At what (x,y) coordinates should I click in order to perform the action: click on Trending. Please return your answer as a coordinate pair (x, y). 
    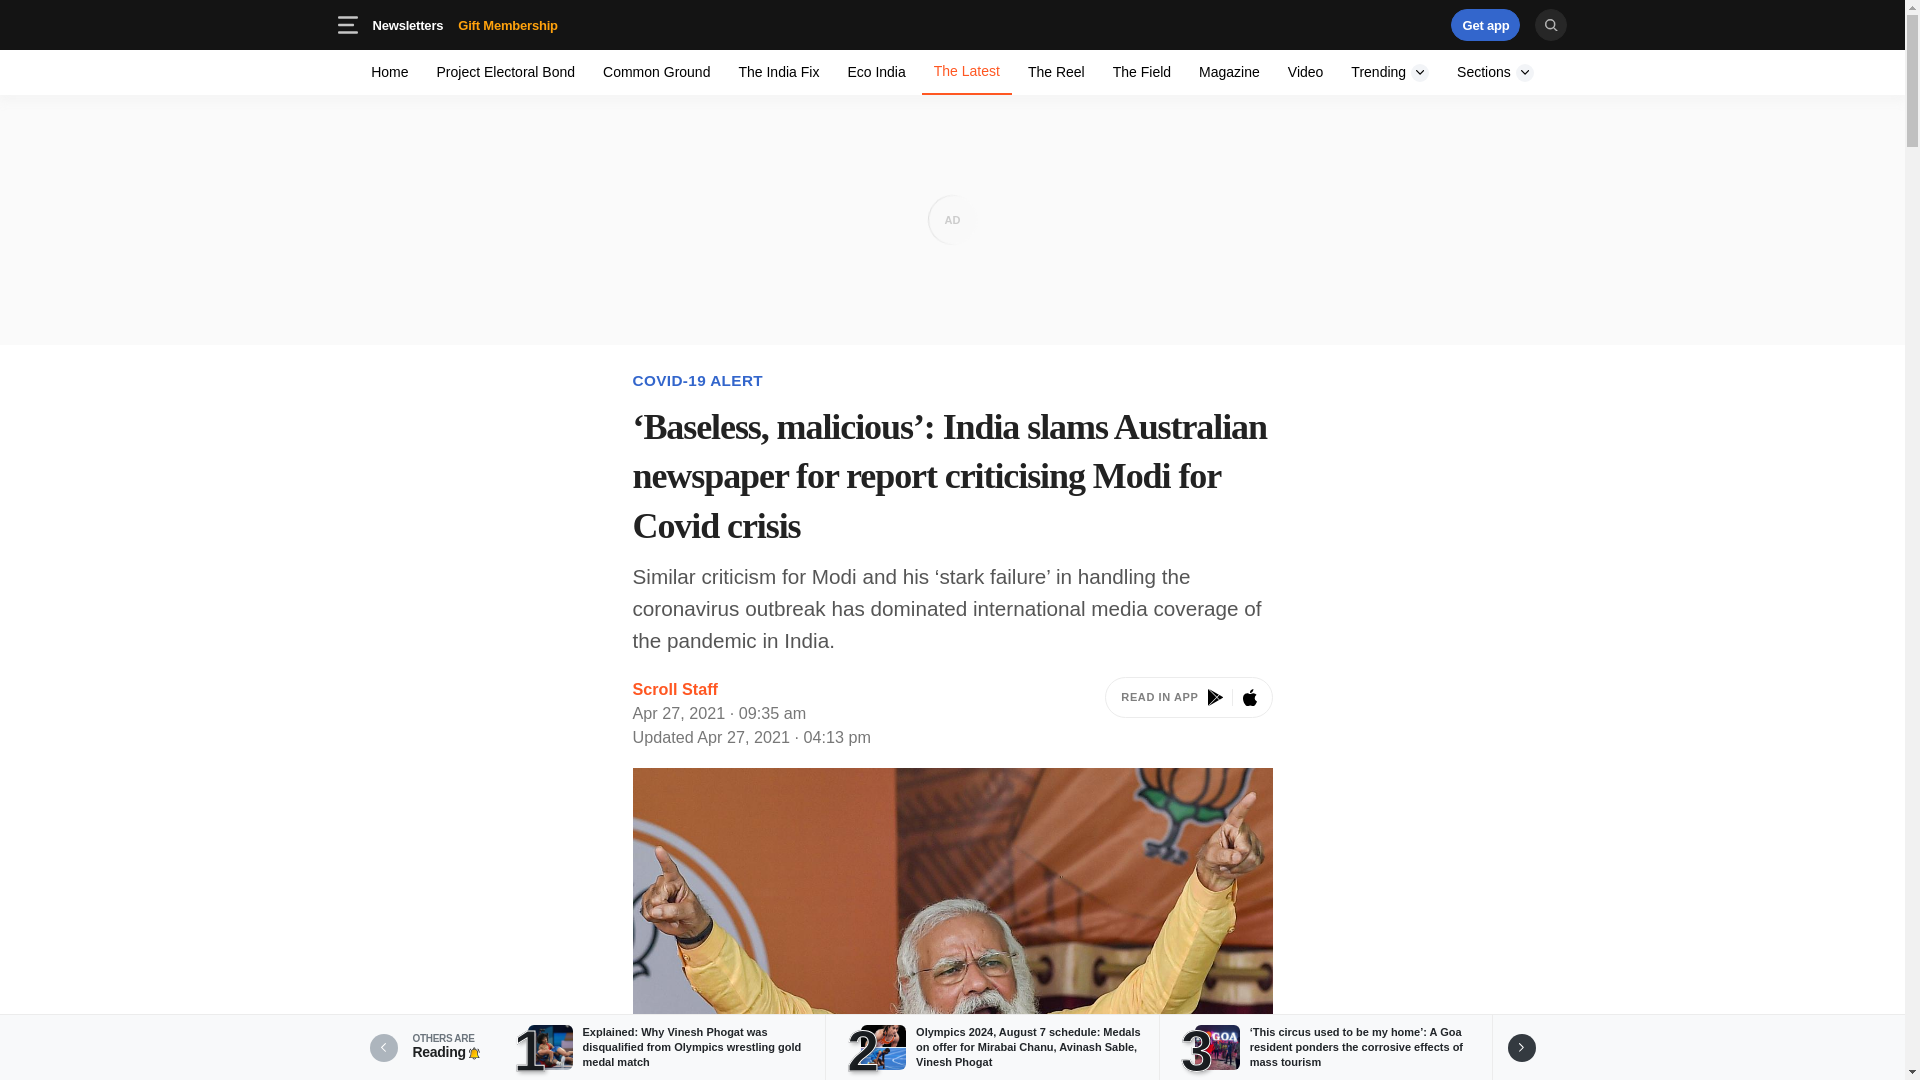
    Looking at the image, I should click on (1486, 24).